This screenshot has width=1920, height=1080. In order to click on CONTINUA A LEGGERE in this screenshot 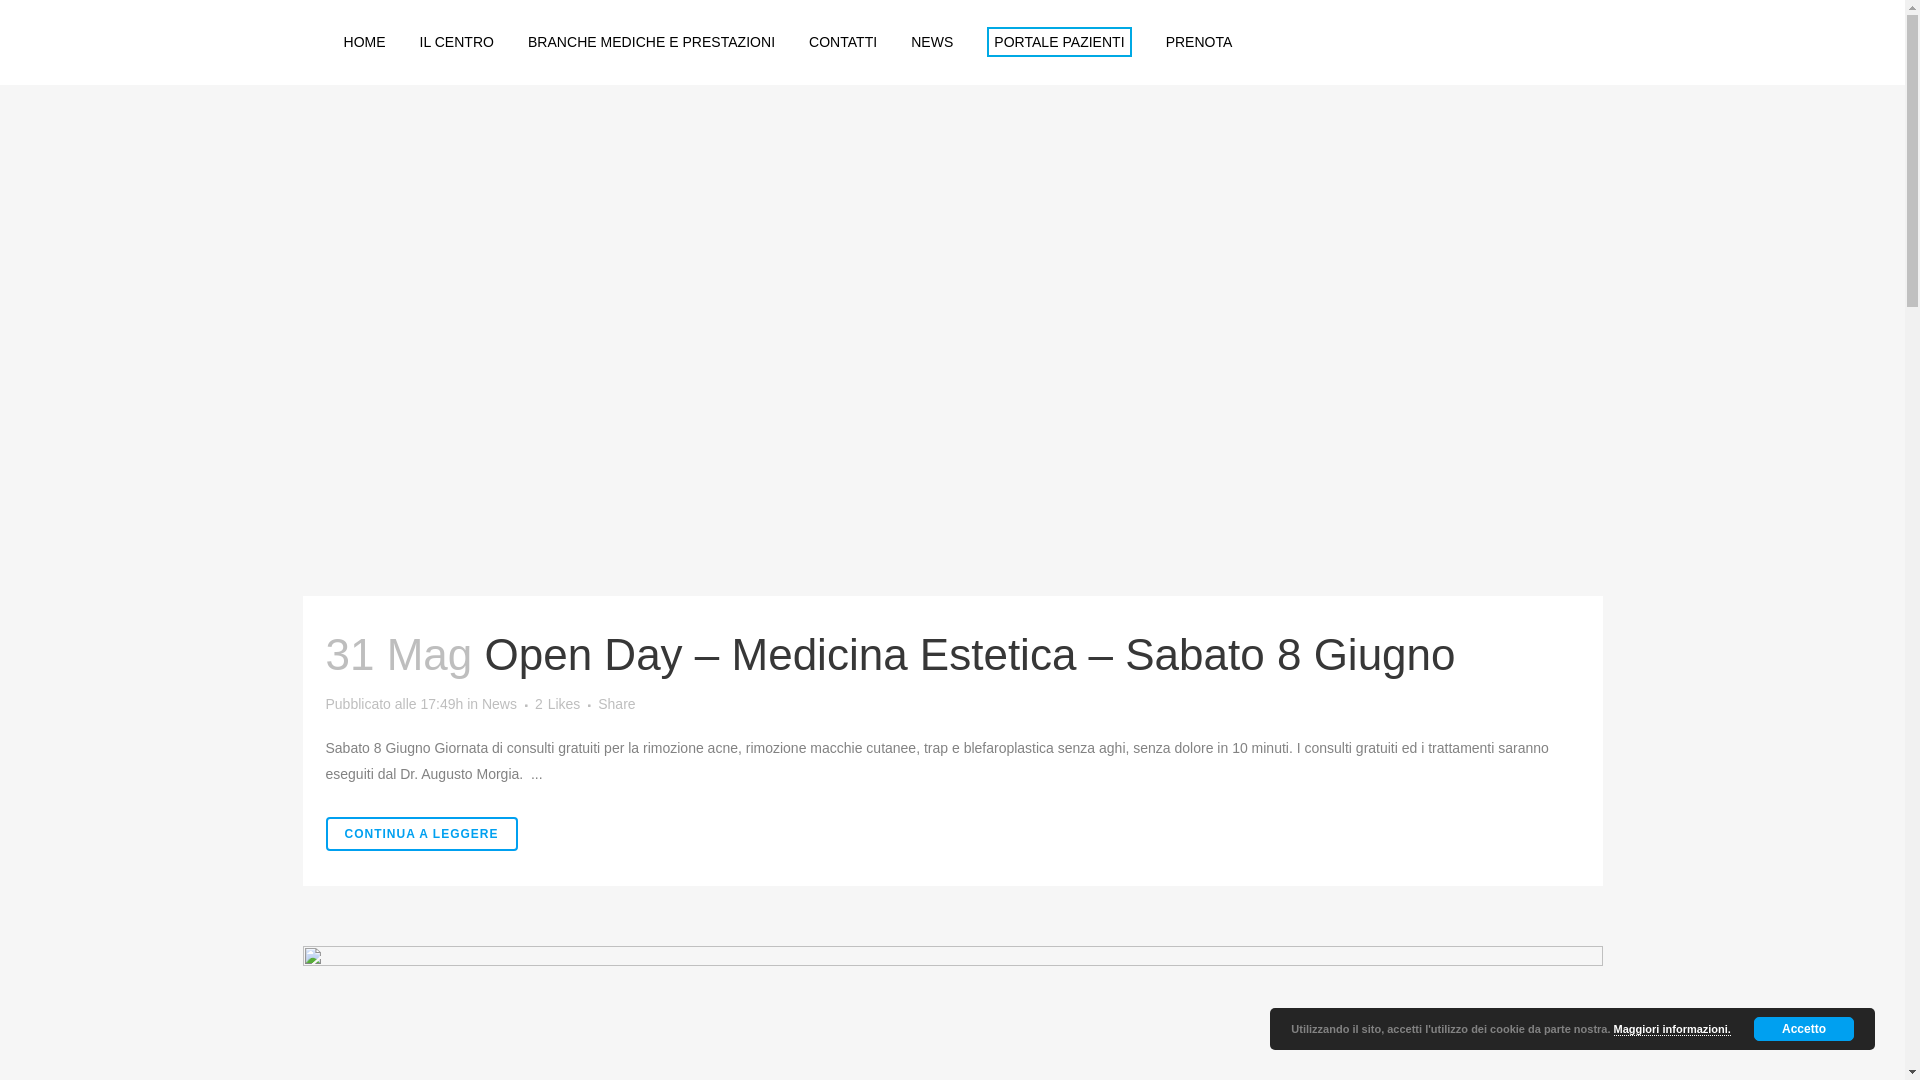, I will do `click(422, 834)`.